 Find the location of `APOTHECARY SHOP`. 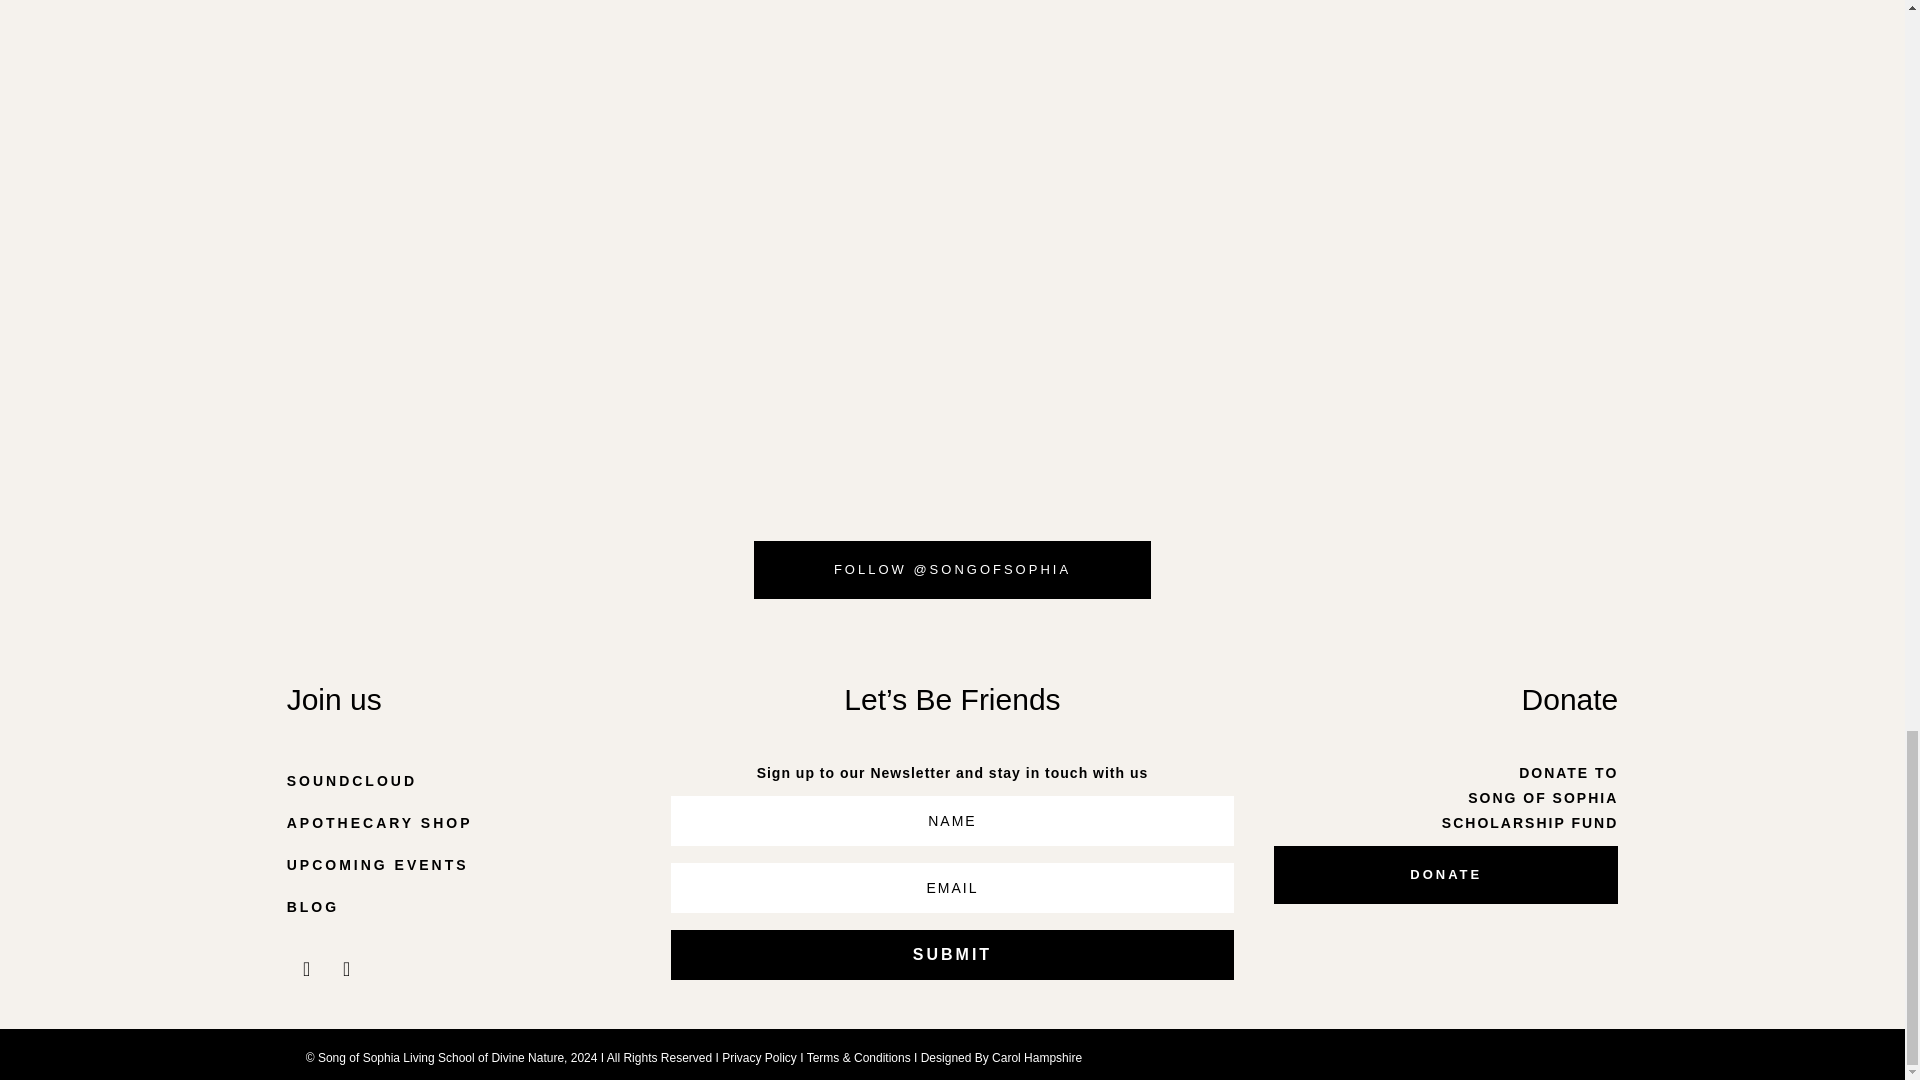

APOTHECARY SHOP is located at coordinates (458, 823).